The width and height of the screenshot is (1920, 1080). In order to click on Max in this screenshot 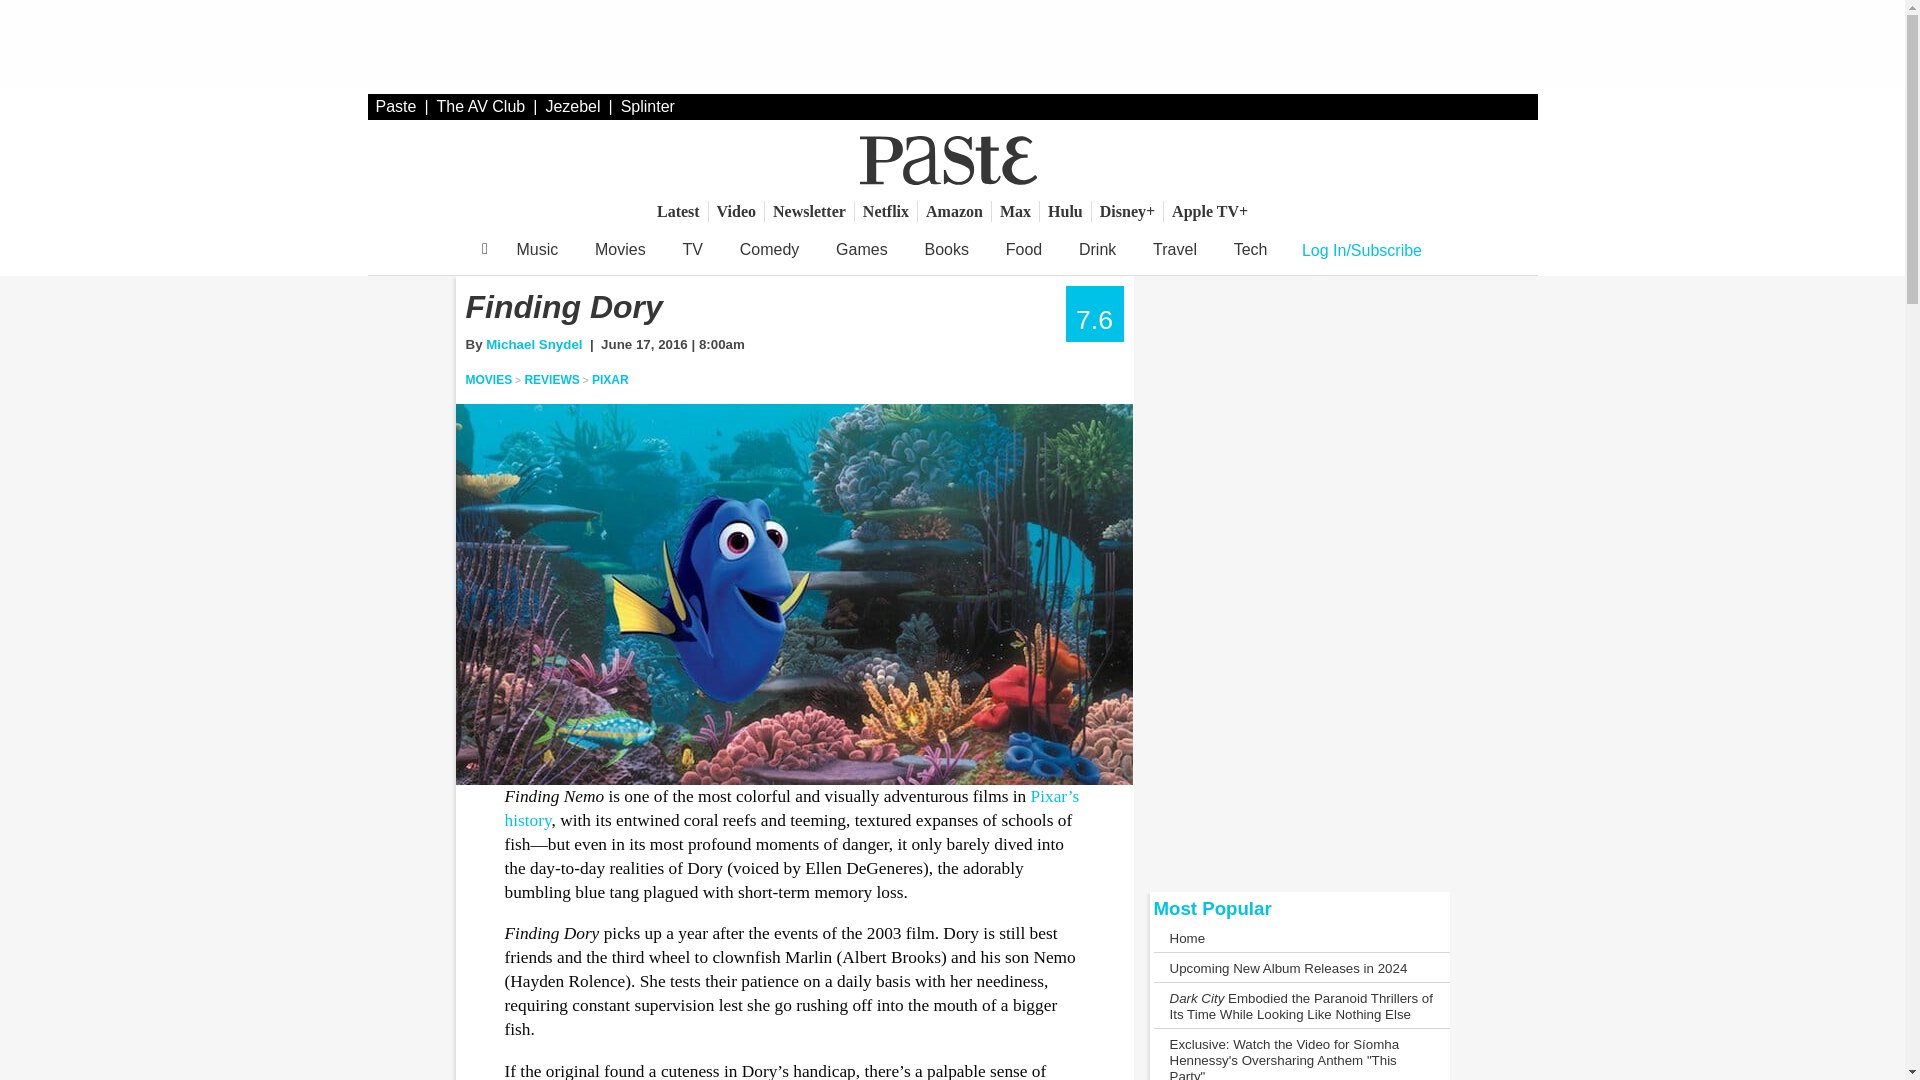, I will do `click(1015, 211)`.